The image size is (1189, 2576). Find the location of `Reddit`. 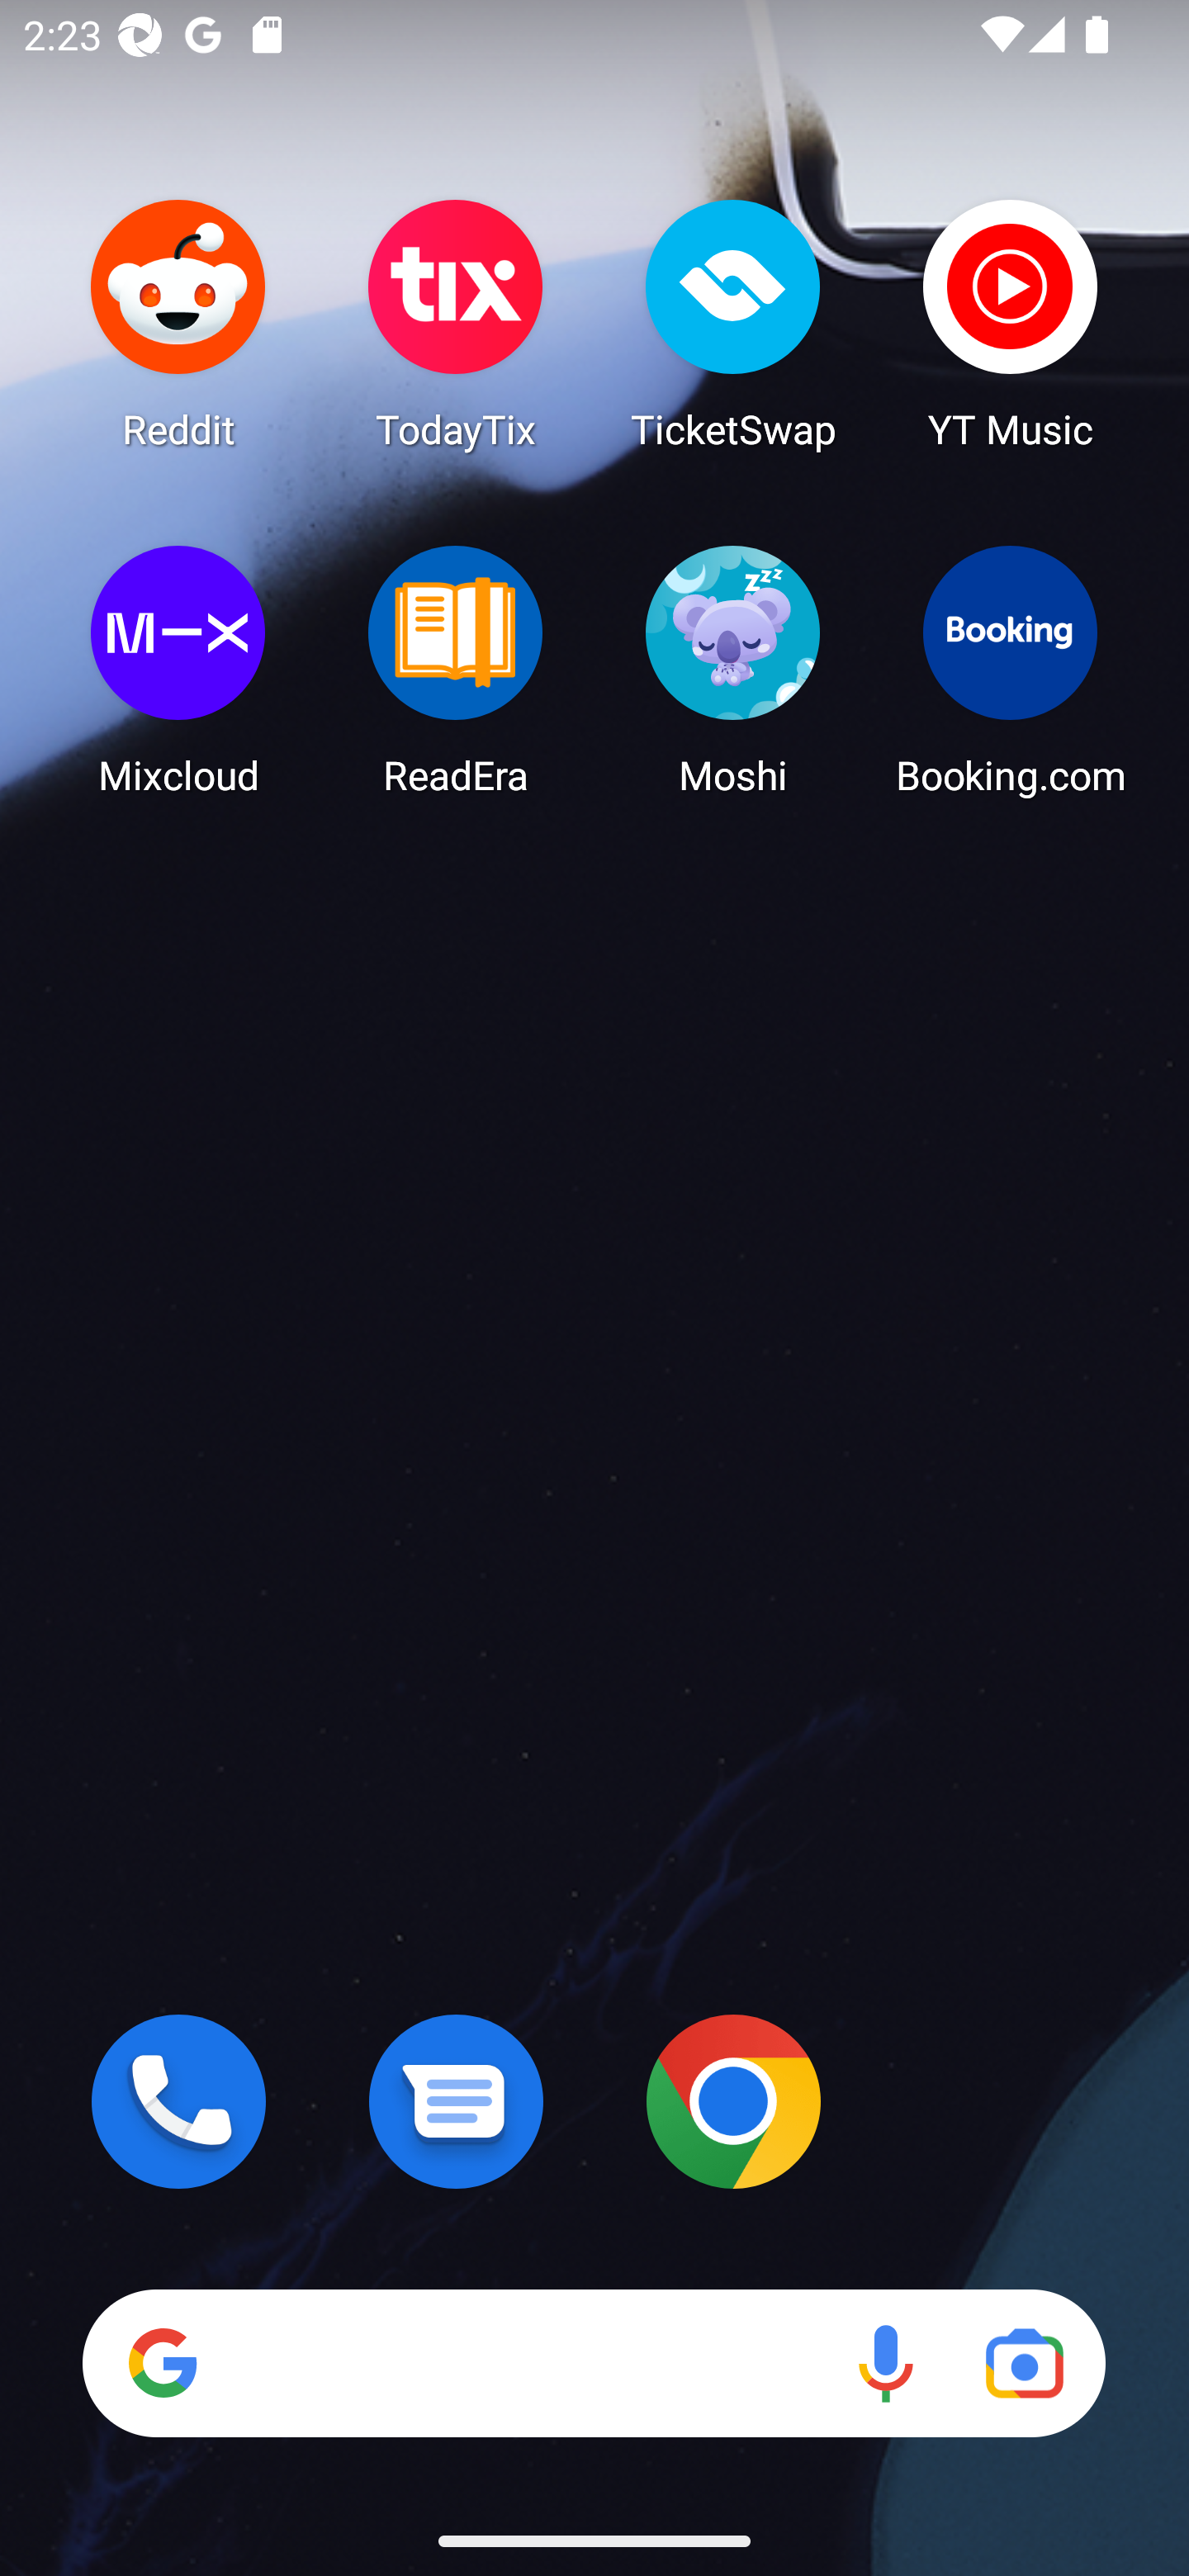

Reddit is located at coordinates (178, 324).